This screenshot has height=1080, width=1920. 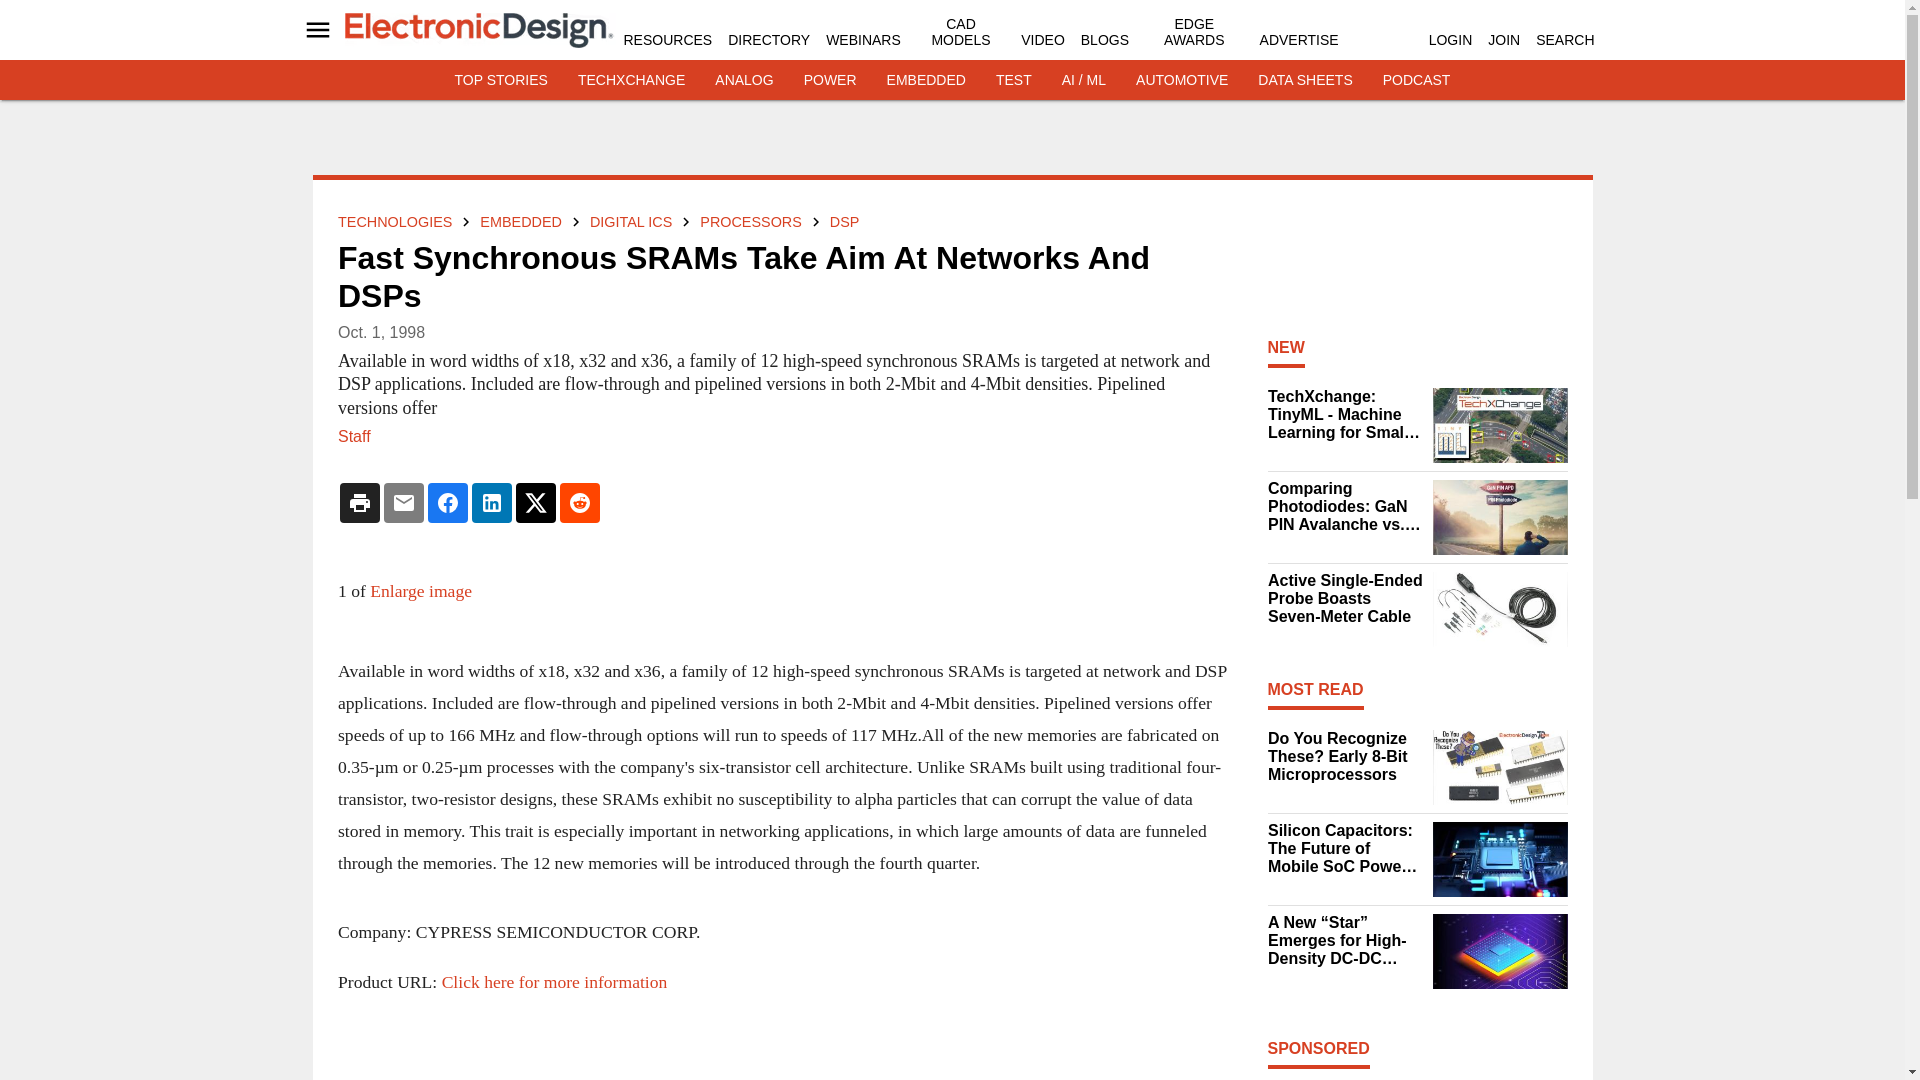 I want to click on TECHXCHANGE, so click(x=631, y=80).